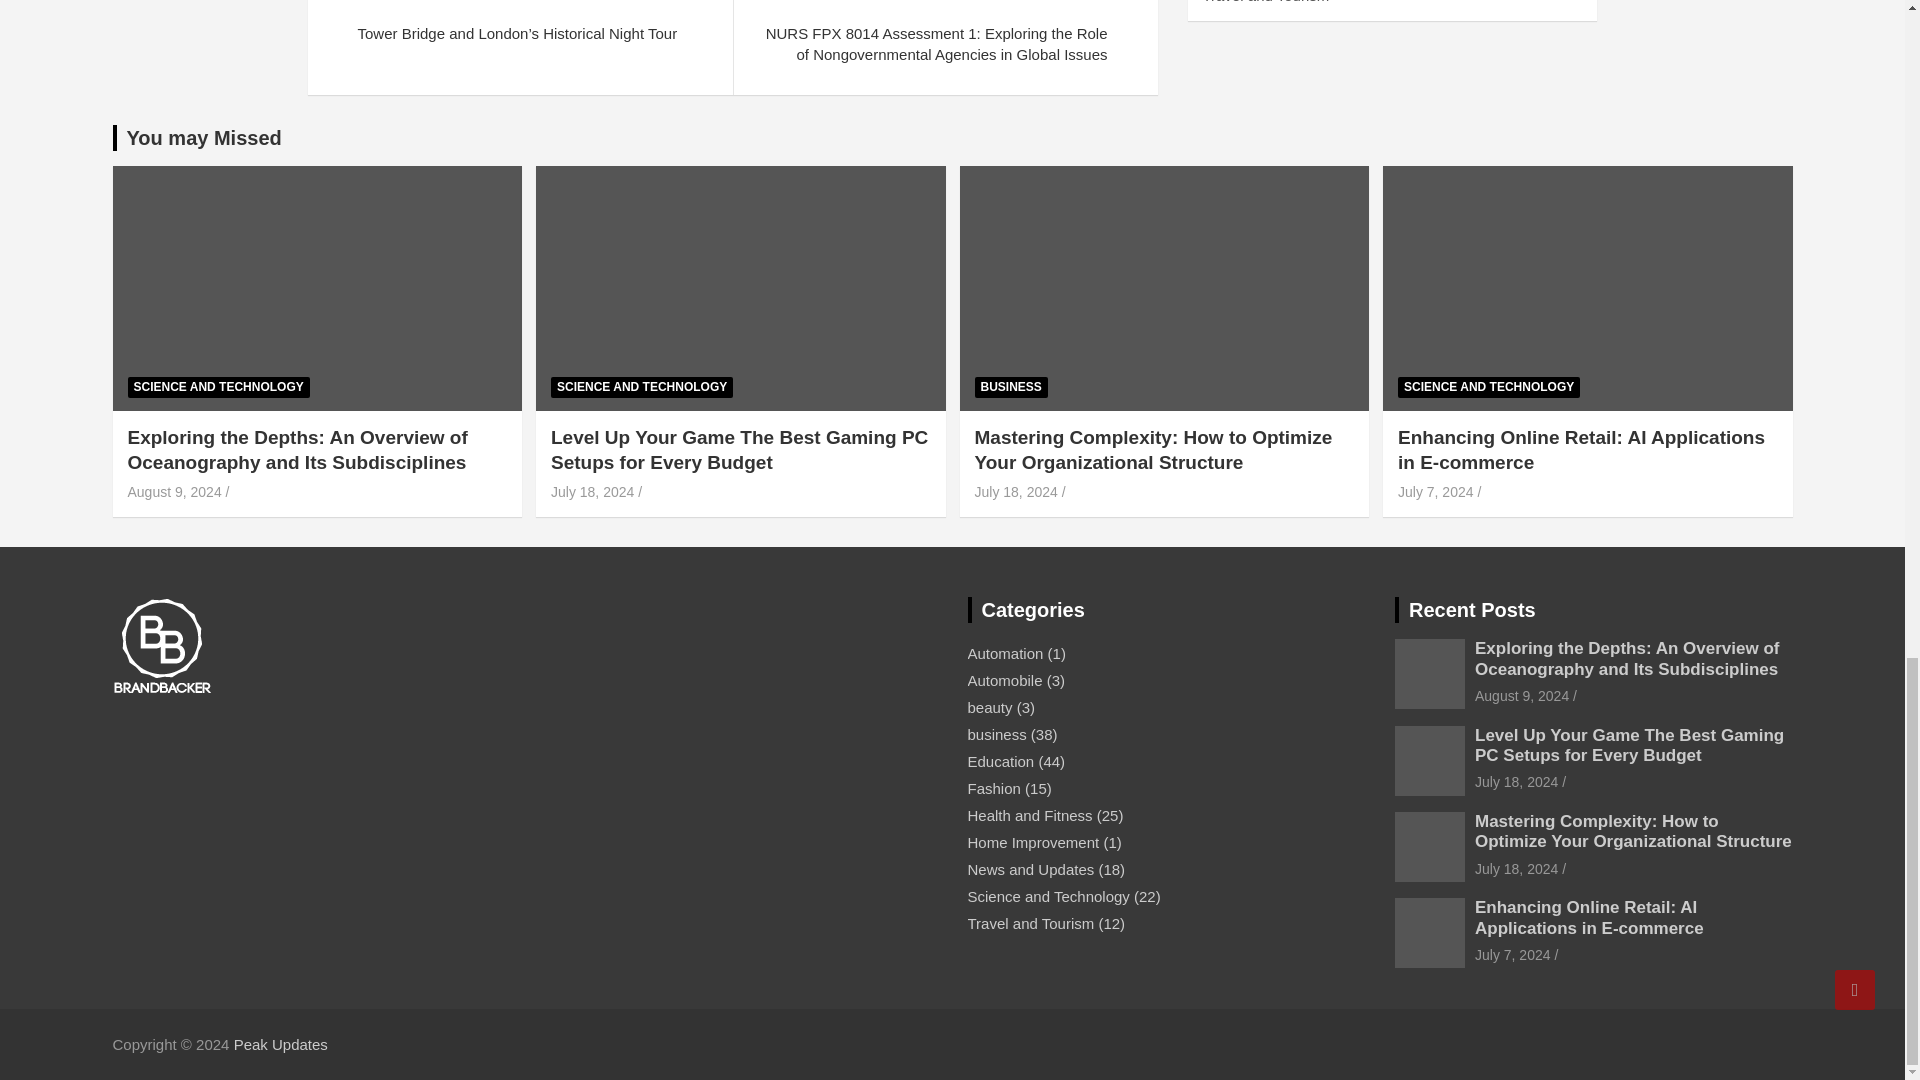 This screenshot has width=1920, height=1080. What do you see at coordinates (281, 1044) in the screenshot?
I see `Peak Updates` at bounding box center [281, 1044].